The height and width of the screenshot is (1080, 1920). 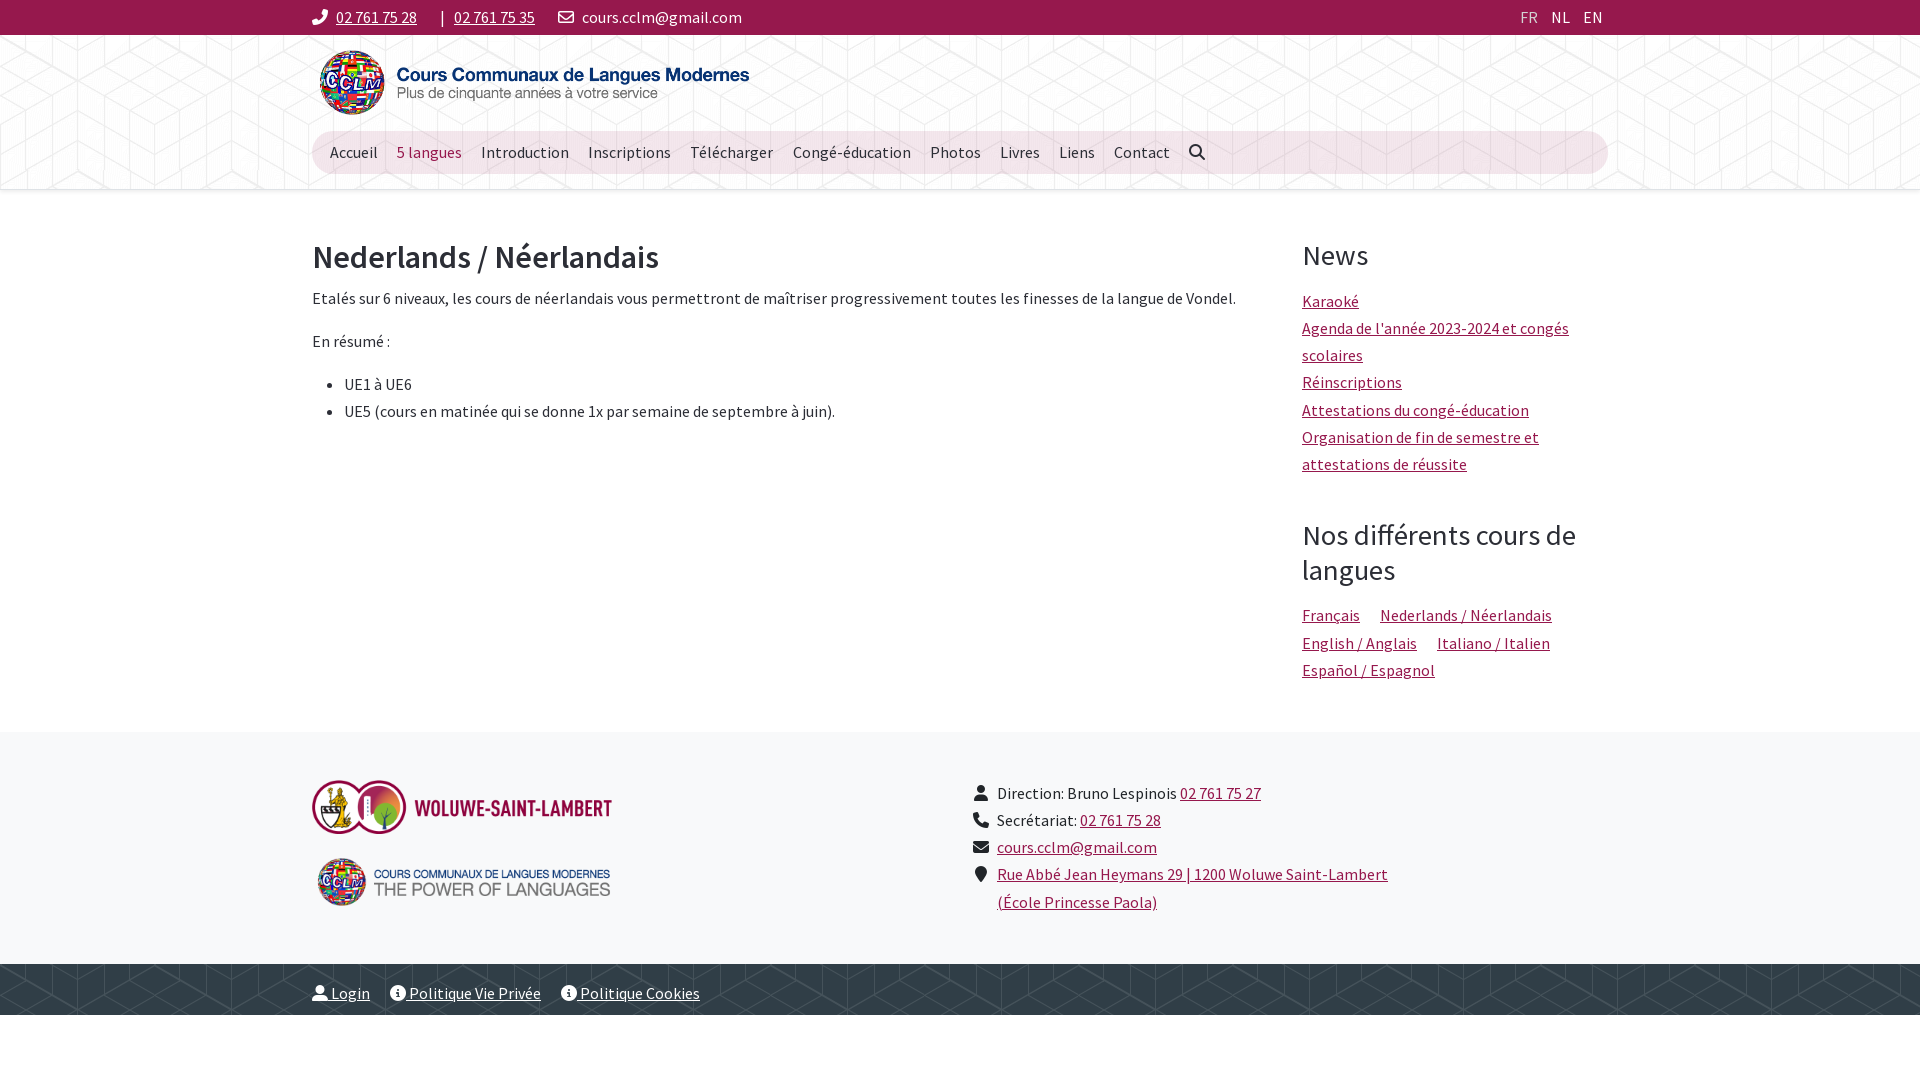 What do you see at coordinates (376, 17) in the screenshot?
I see `02 761 75 28` at bounding box center [376, 17].